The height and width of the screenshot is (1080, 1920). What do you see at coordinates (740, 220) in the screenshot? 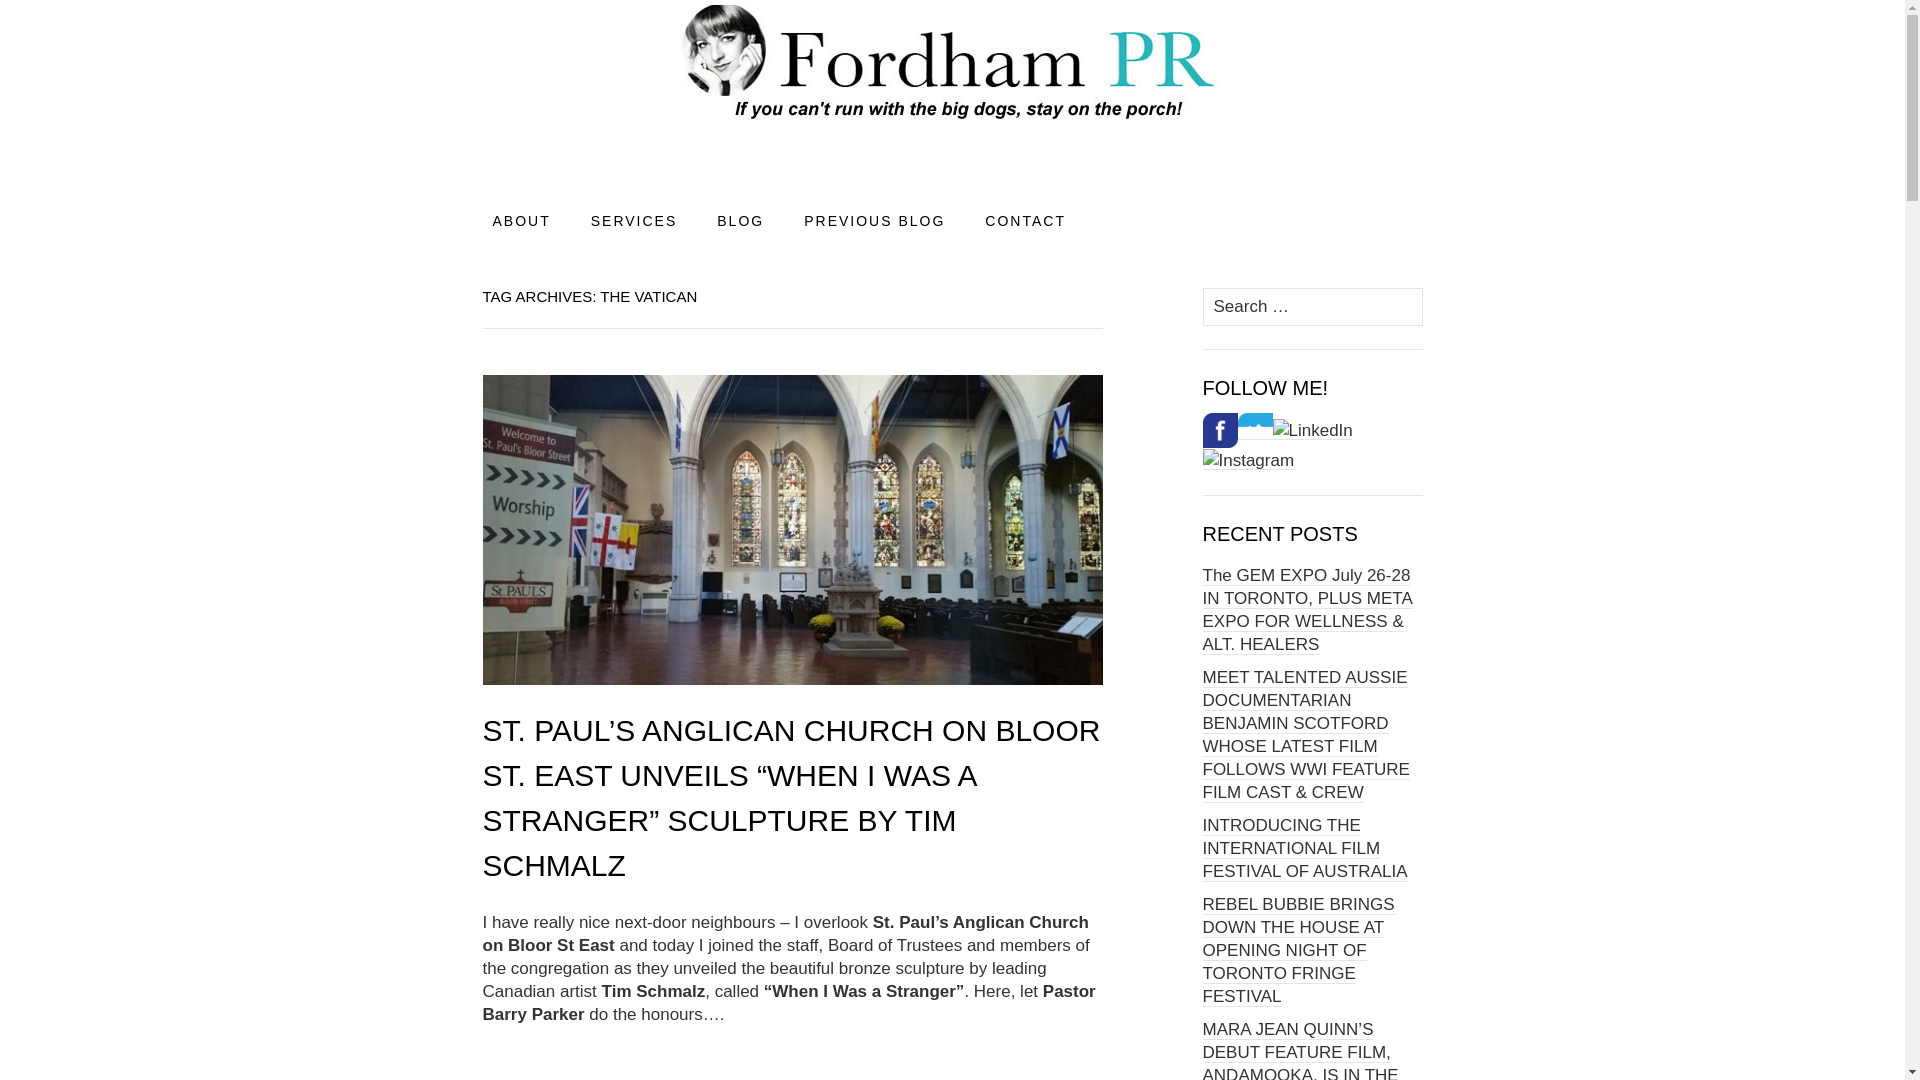
I see `BLOG` at bounding box center [740, 220].